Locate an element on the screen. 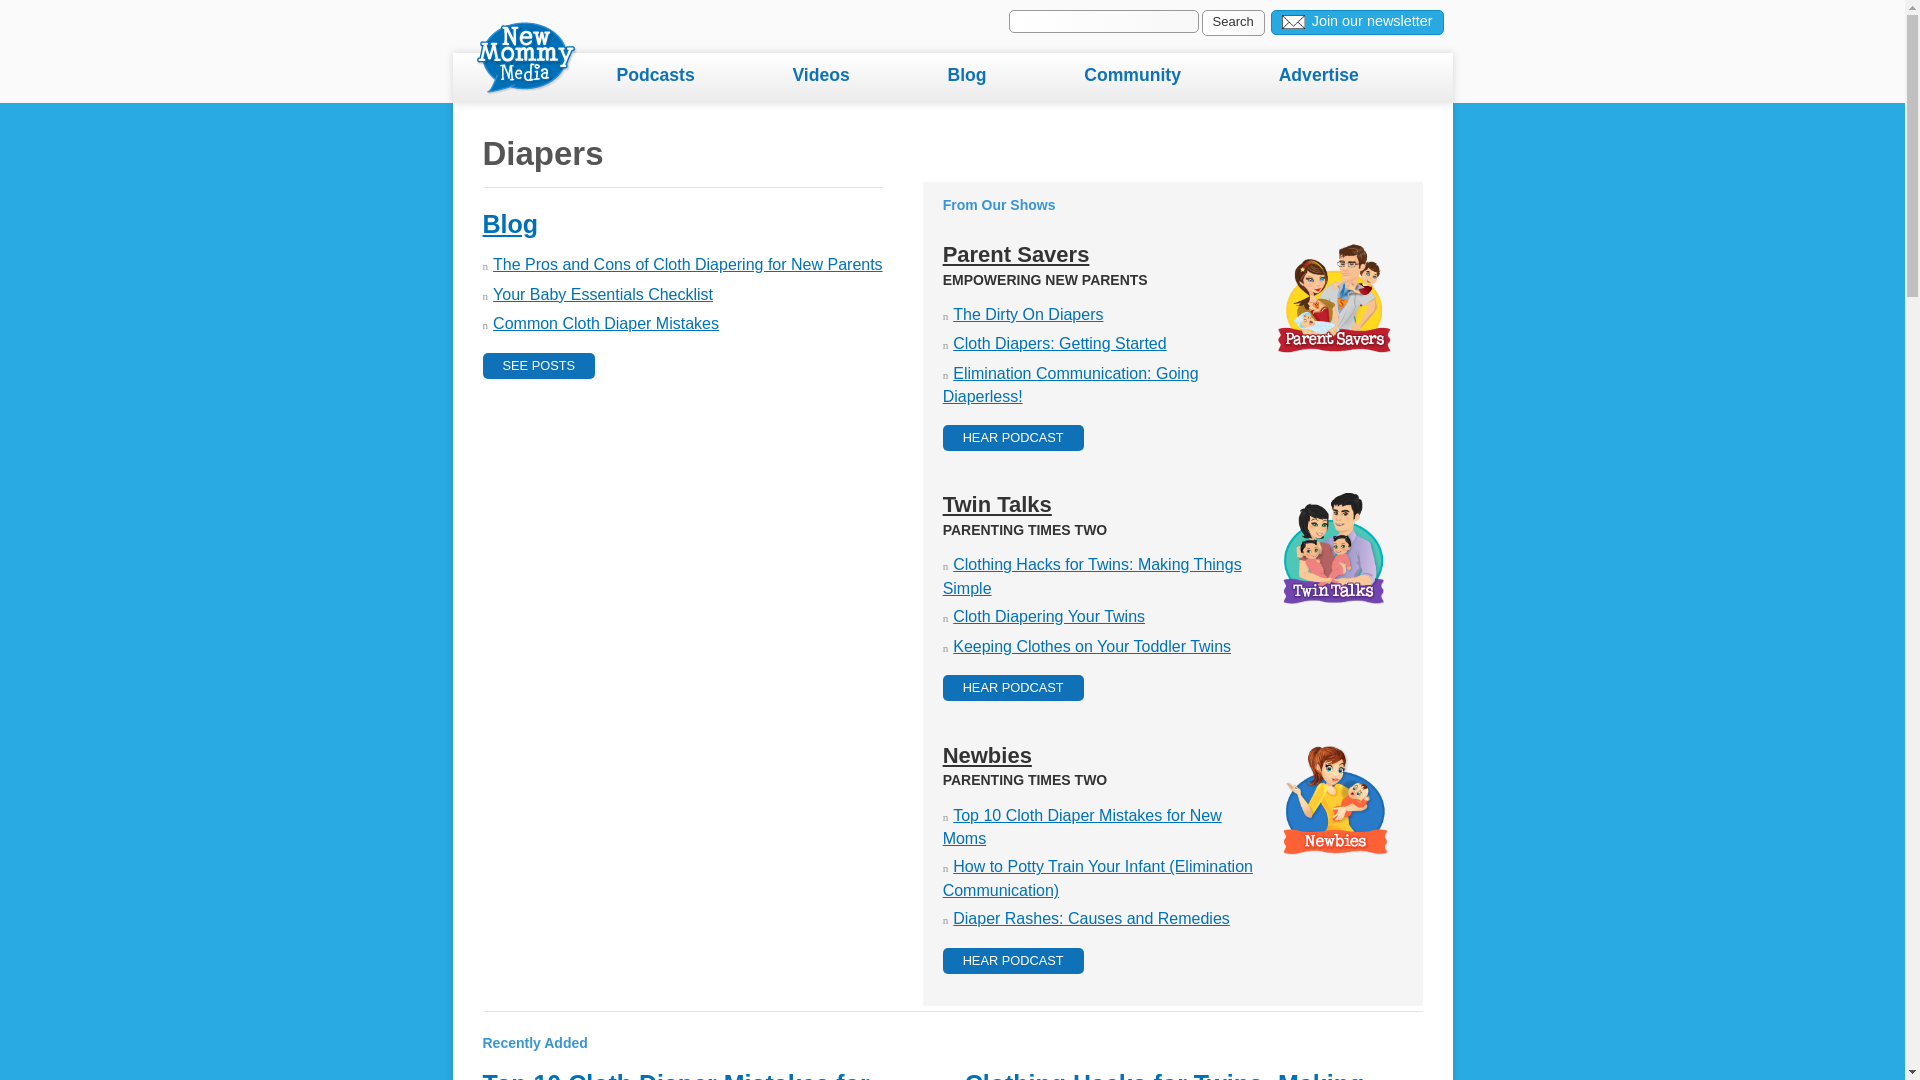 The image size is (1920, 1080). Top 10 Cloth Diaper Mistakes for New Moms is located at coordinates (675, 1075).